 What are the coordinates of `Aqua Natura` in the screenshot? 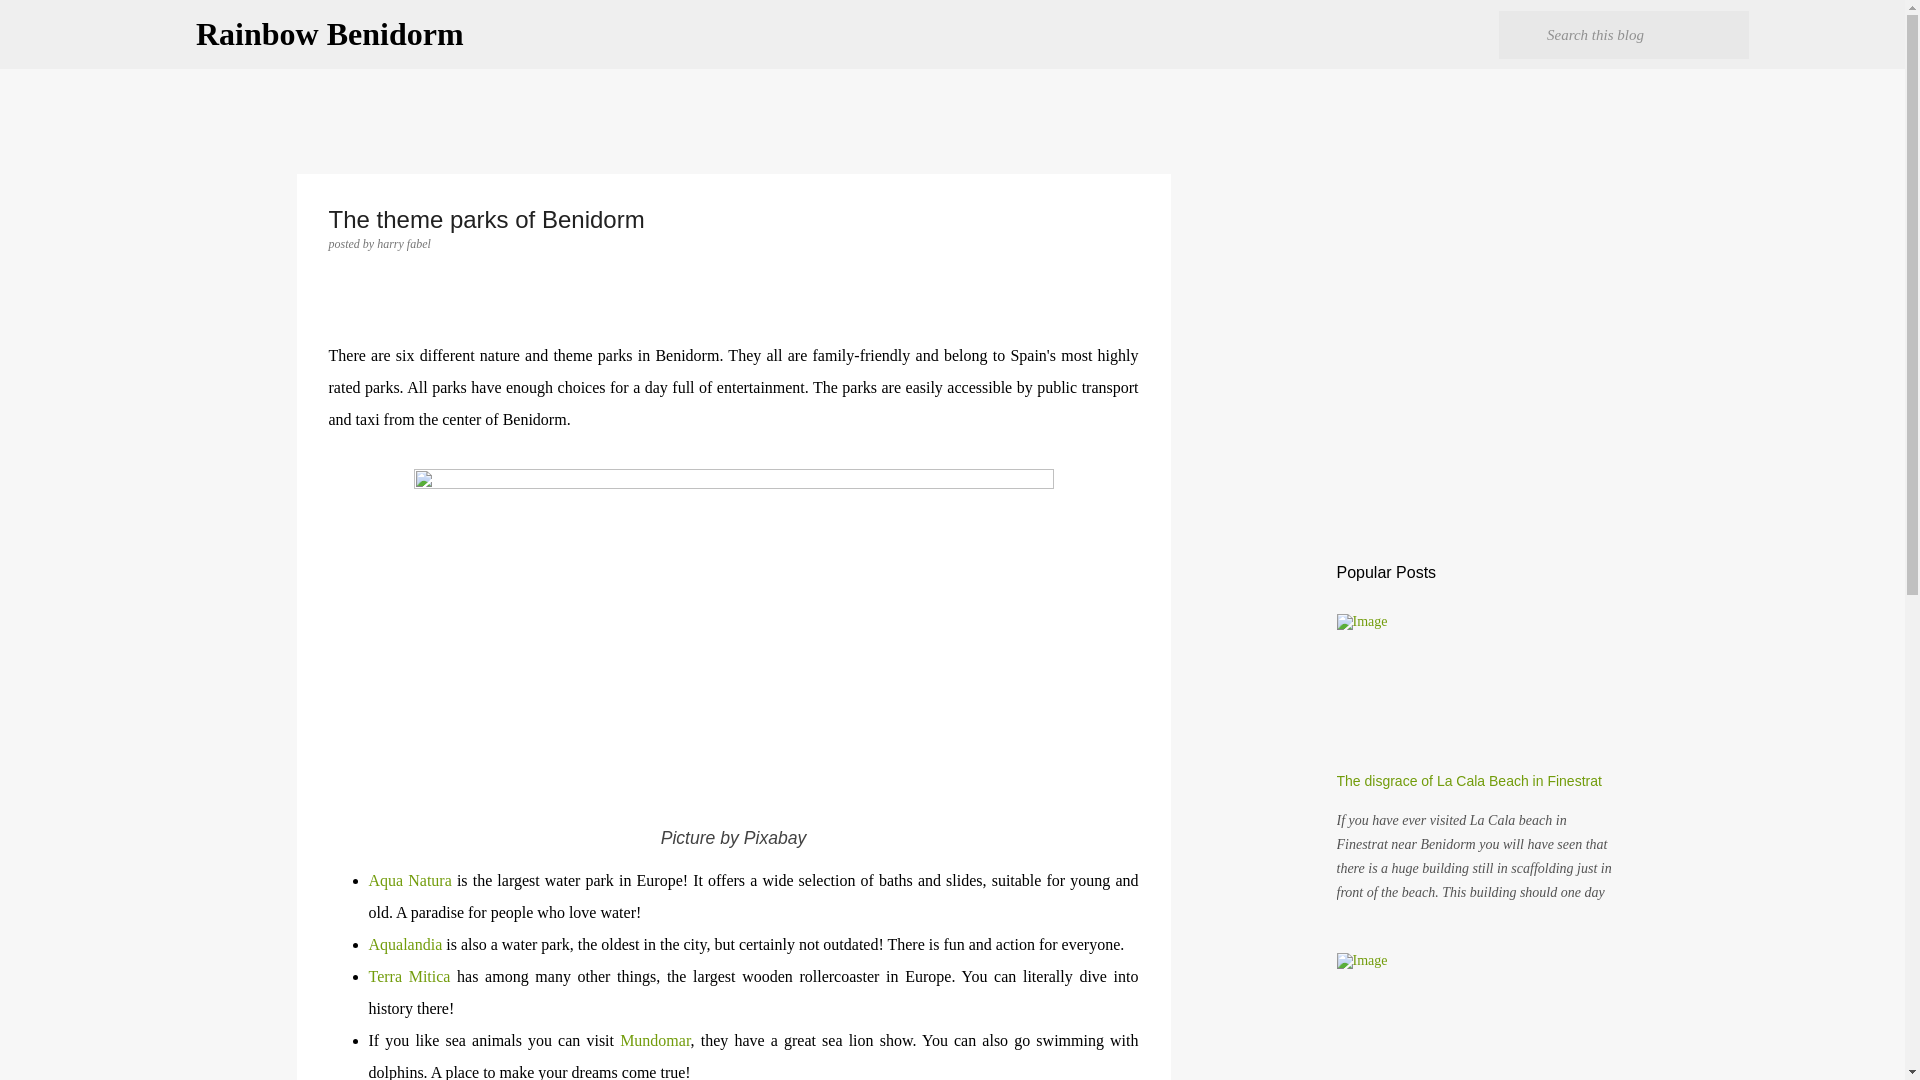 It's located at (410, 880).